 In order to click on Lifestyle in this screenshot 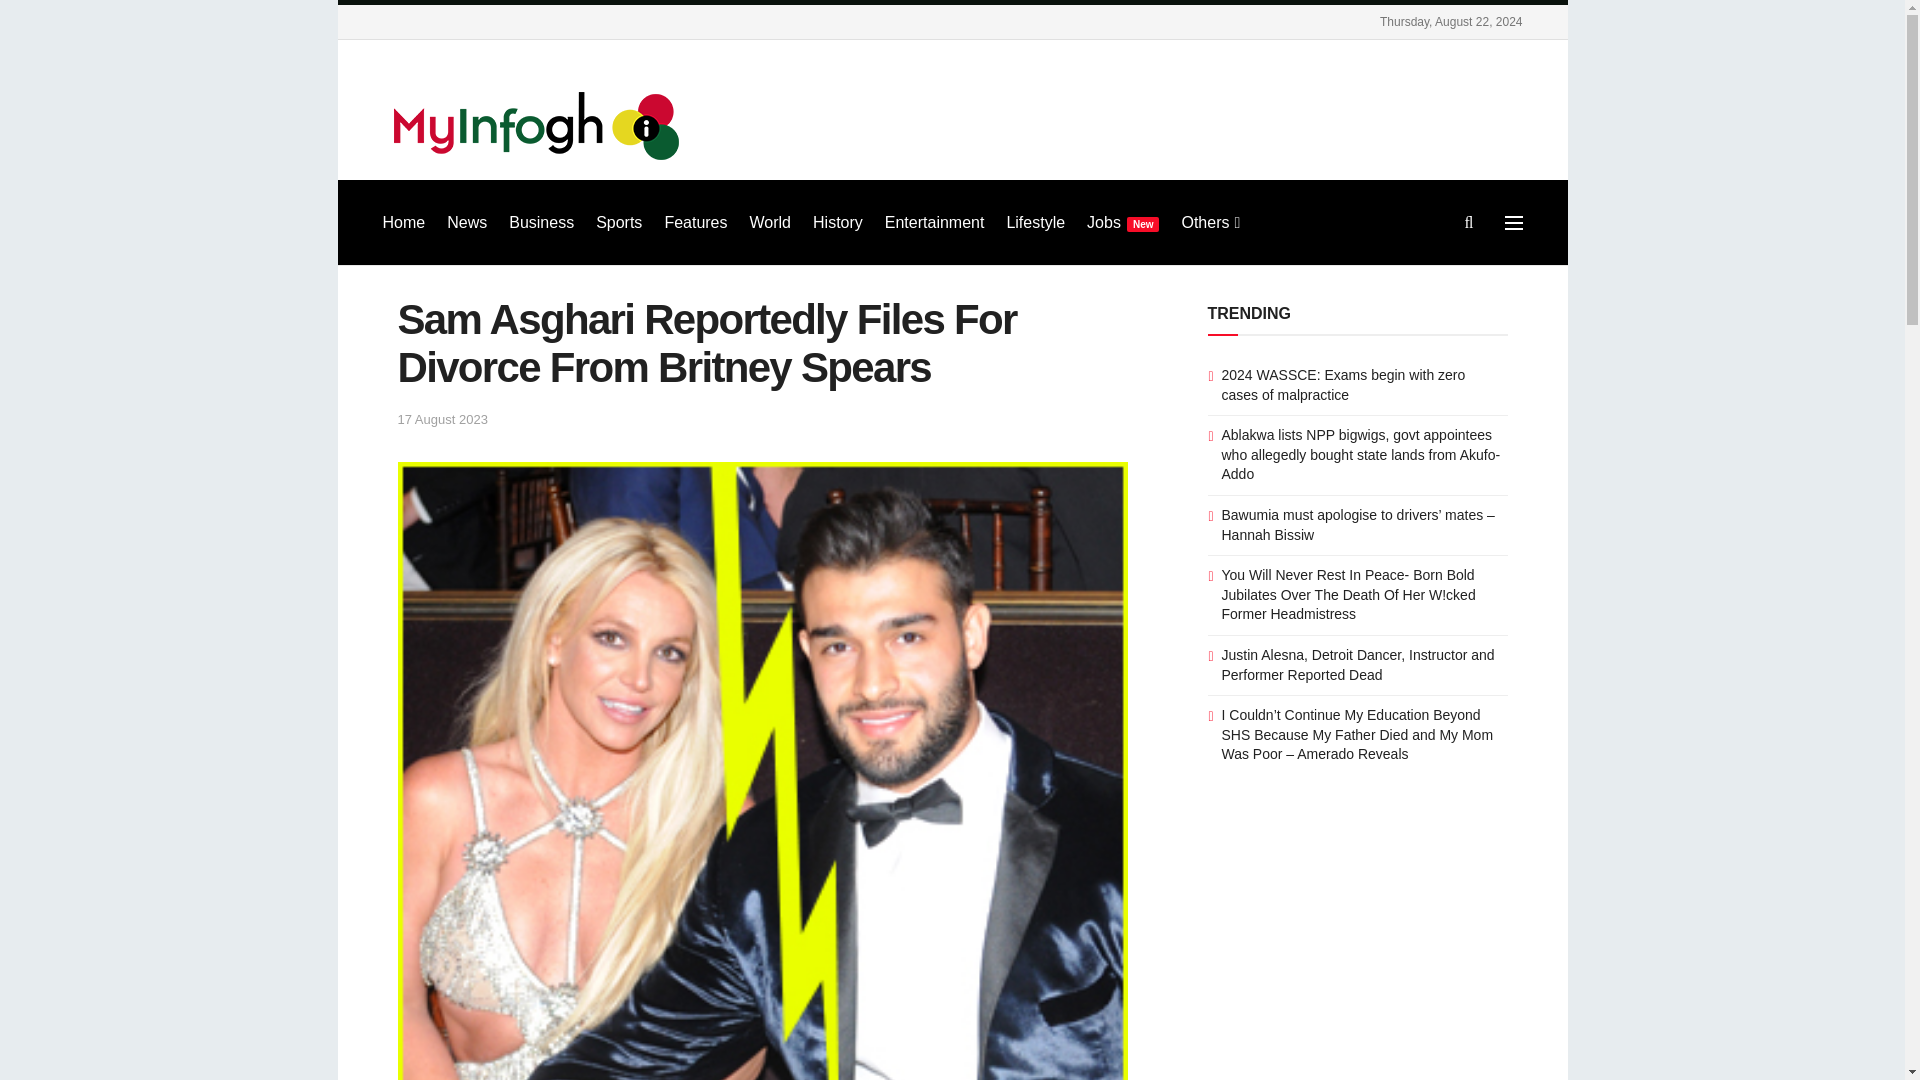, I will do `click(1036, 222)`.